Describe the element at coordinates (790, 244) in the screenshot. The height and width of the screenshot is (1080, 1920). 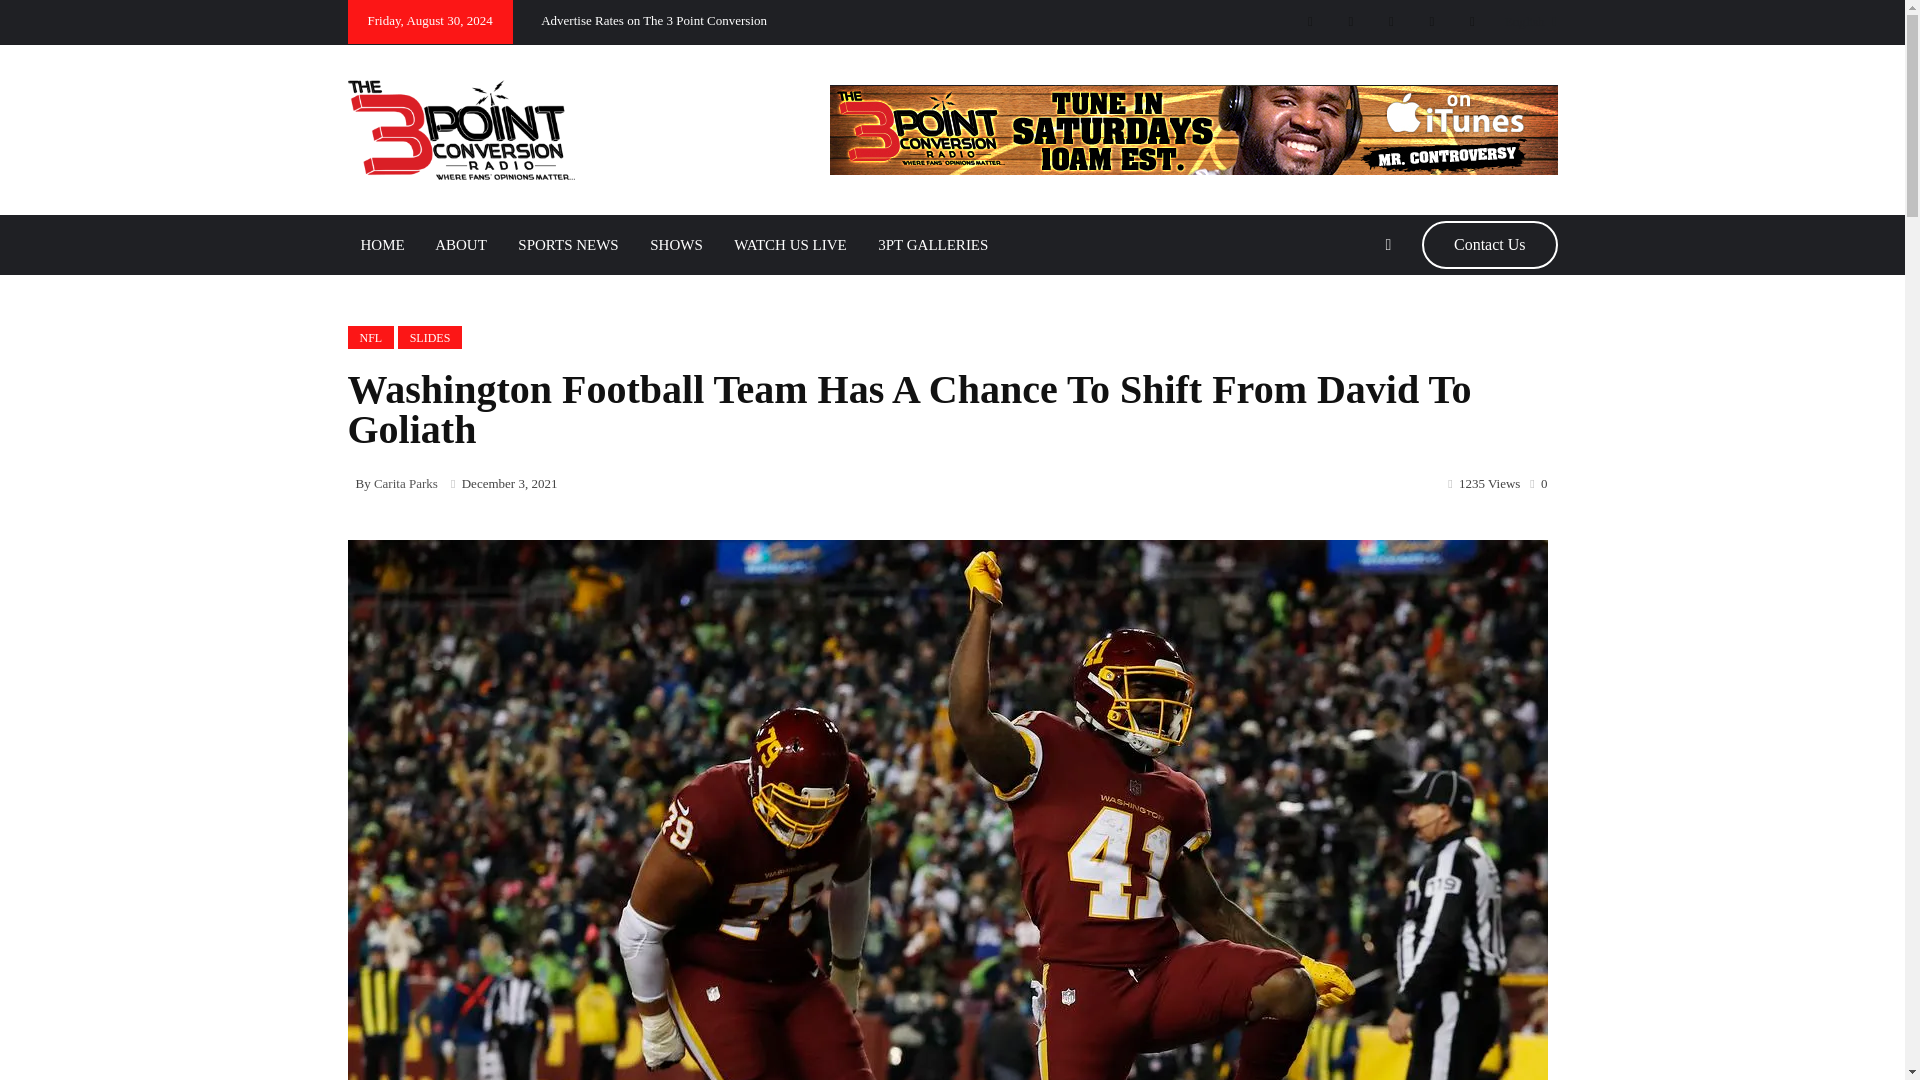
I see `WATCH US LIVE` at that location.